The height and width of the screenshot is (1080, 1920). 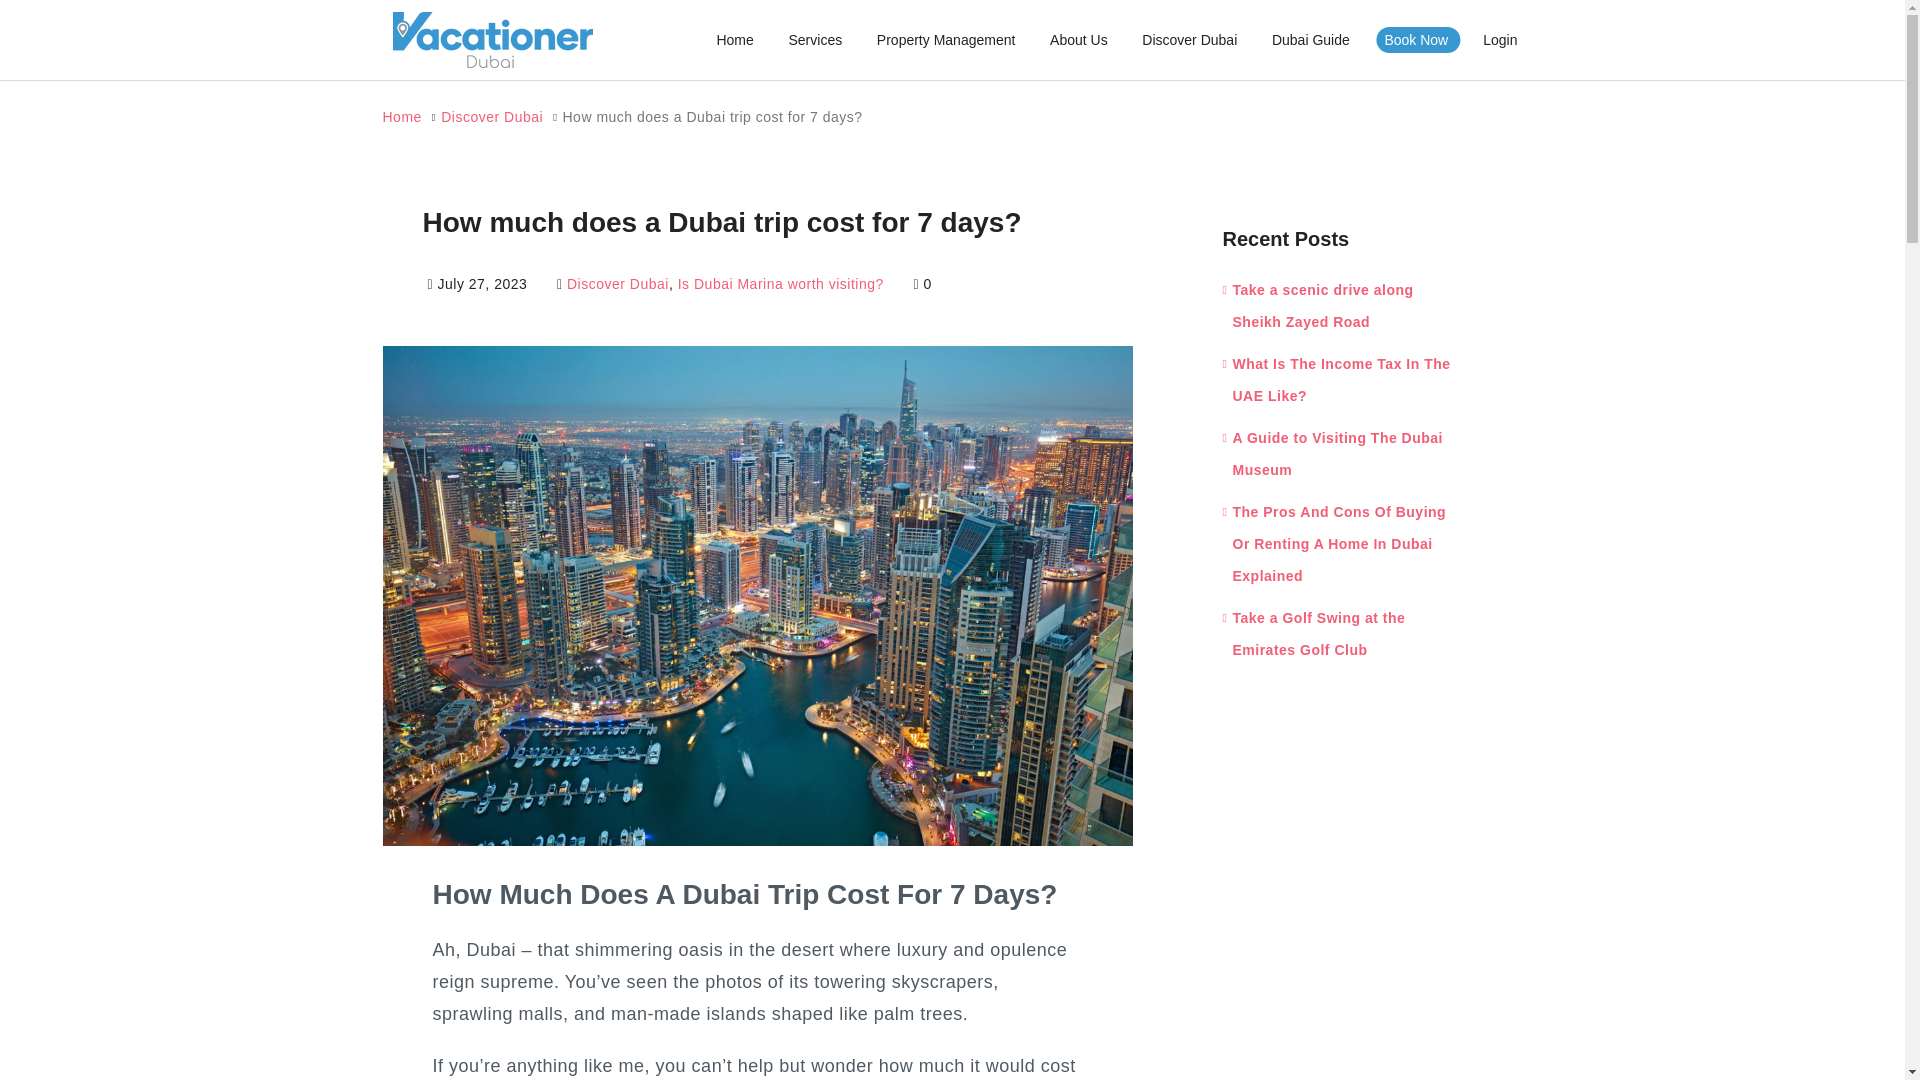 What do you see at coordinates (1078, 40) in the screenshot?
I see `About Us` at bounding box center [1078, 40].